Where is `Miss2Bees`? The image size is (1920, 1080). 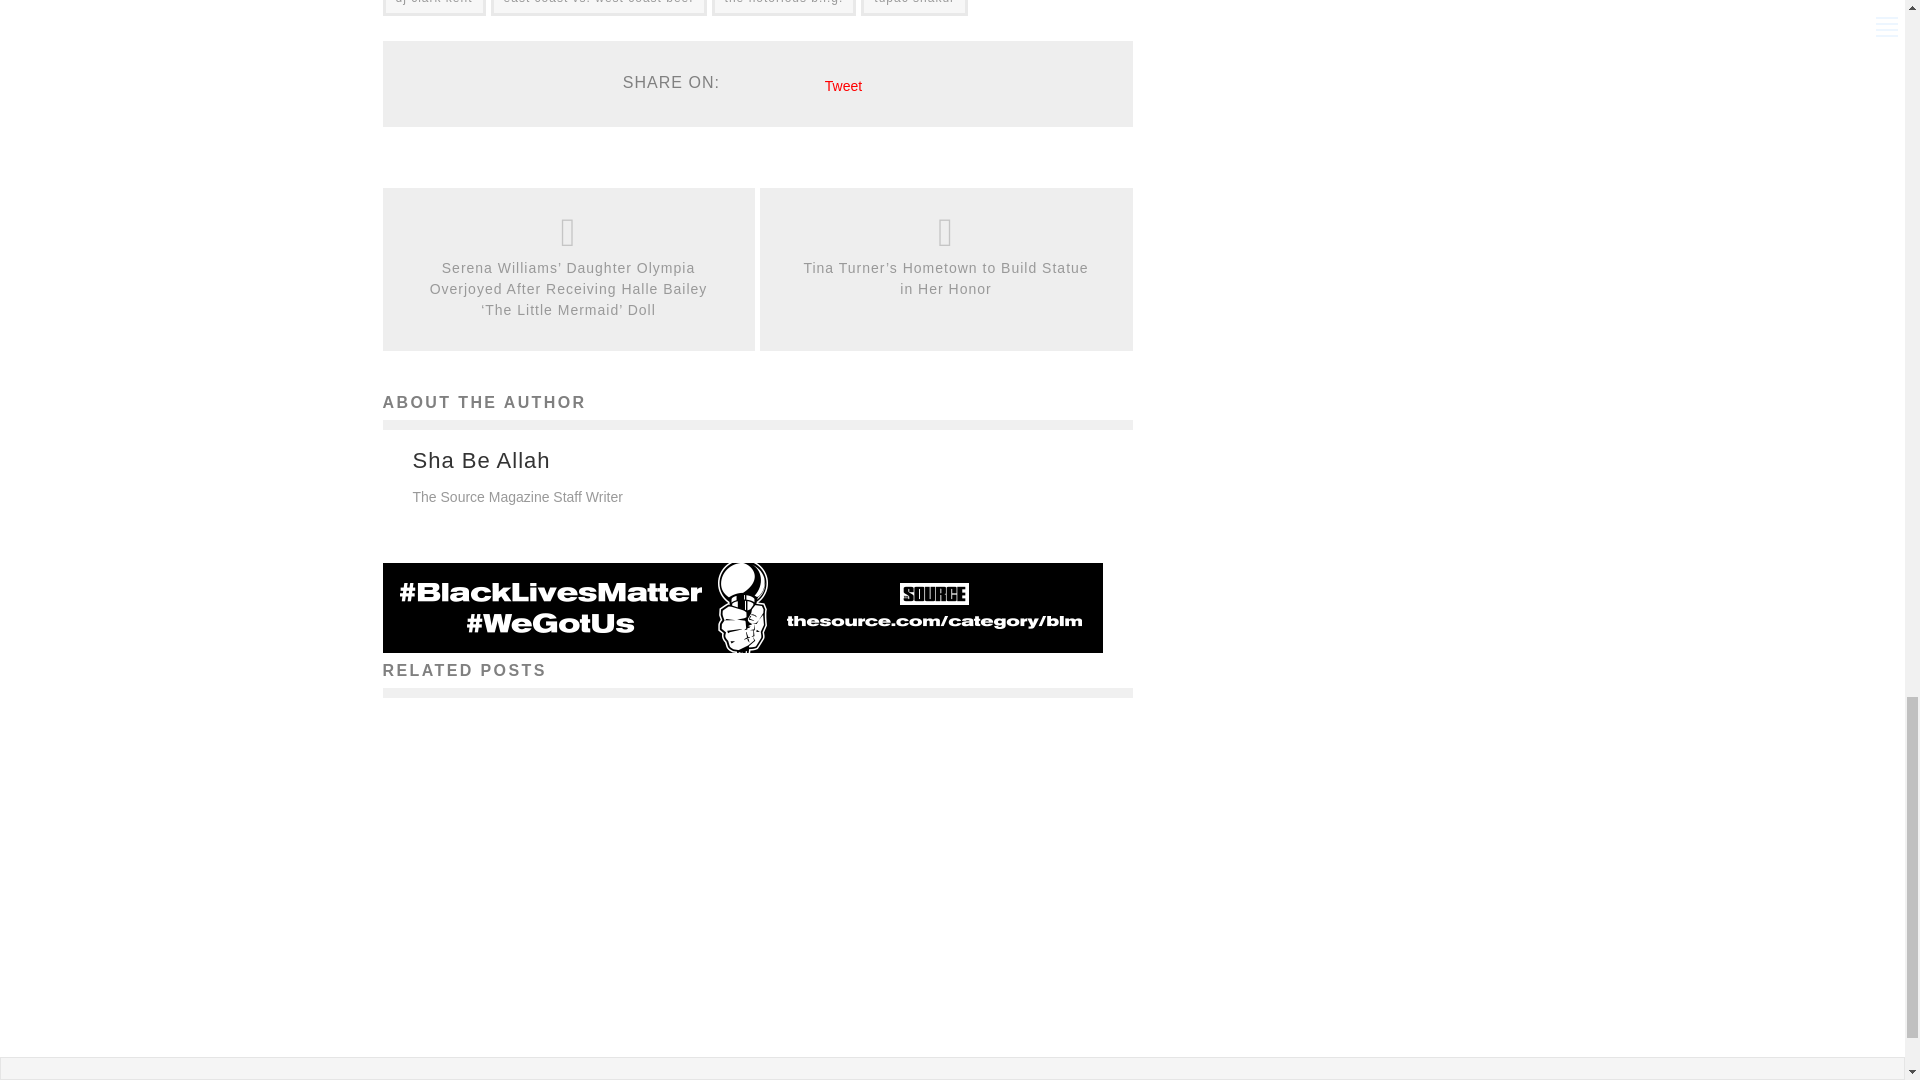
Miss2Bees is located at coordinates (506, 1049).